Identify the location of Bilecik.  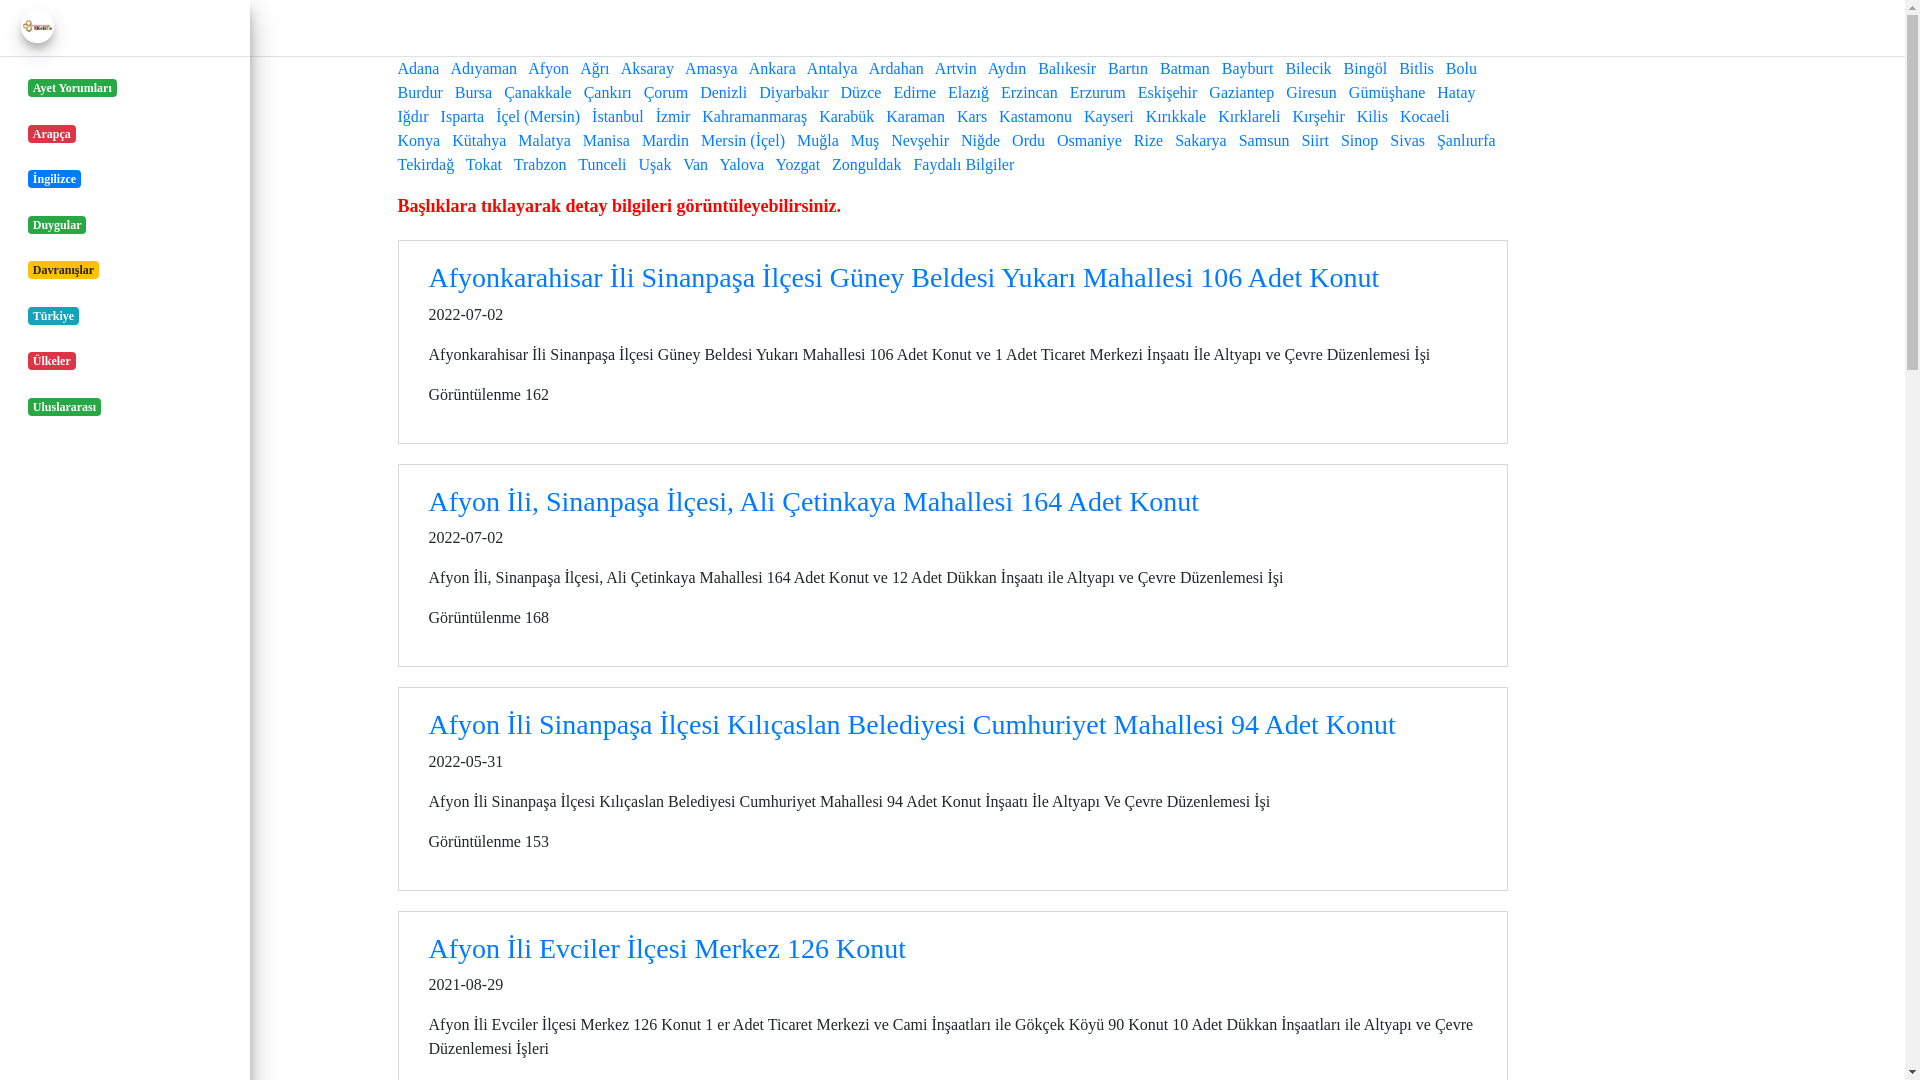
(1308, 68).